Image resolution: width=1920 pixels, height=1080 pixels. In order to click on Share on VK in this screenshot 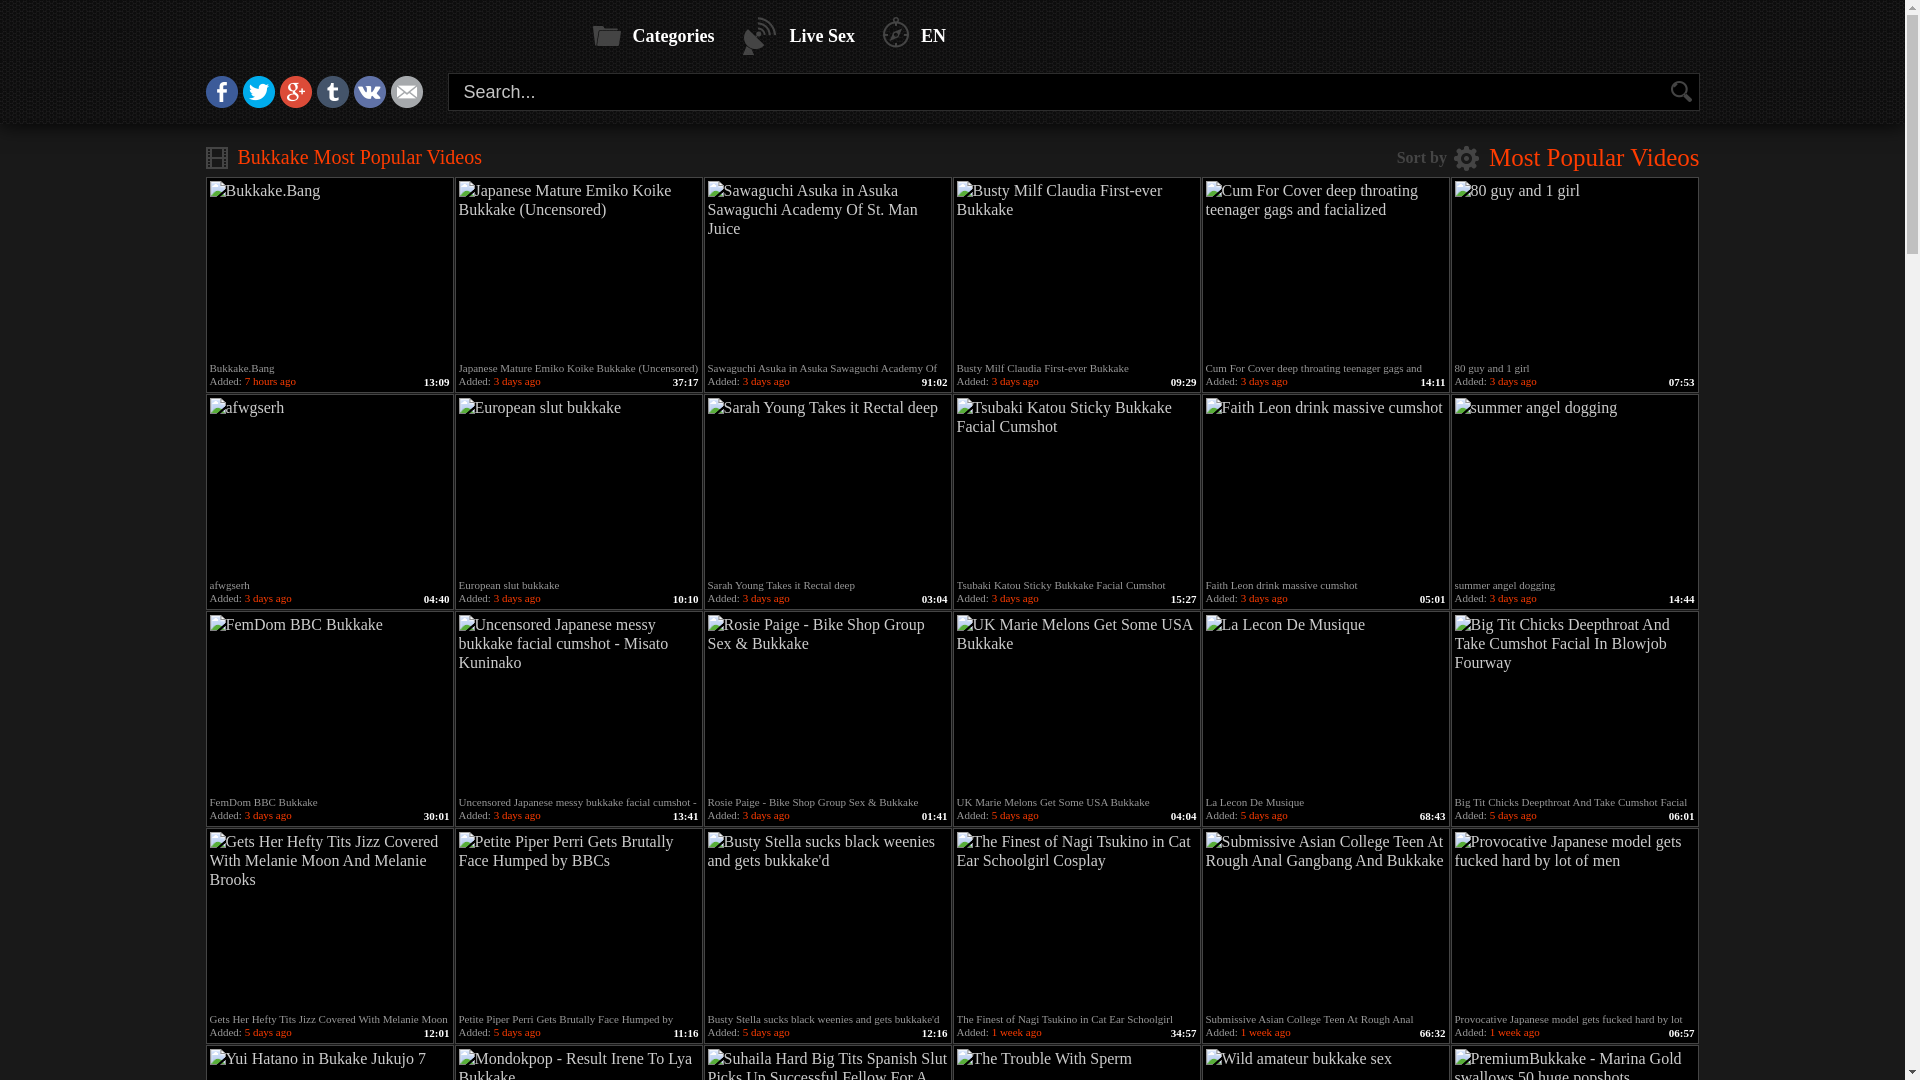, I will do `click(370, 102)`.